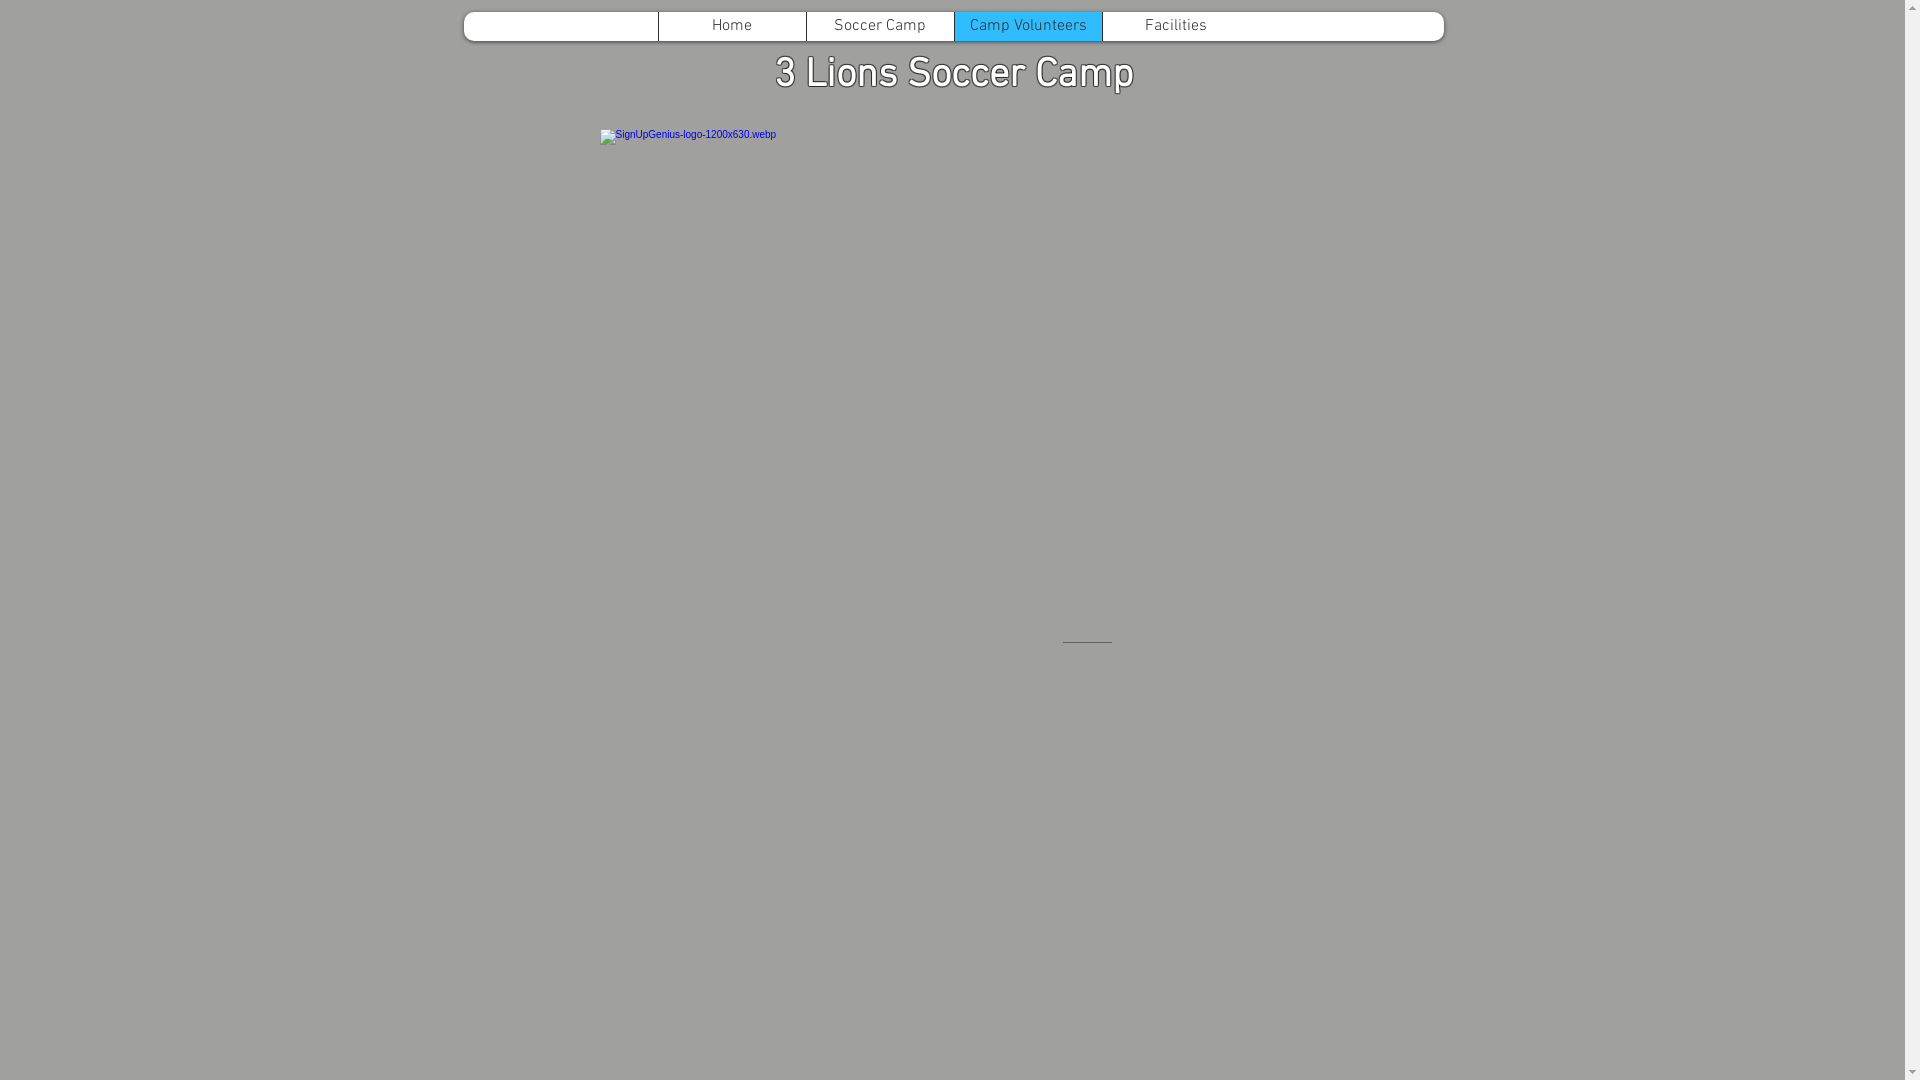  What do you see at coordinates (880, 26) in the screenshot?
I see `Soccer Camp` at bounding box center [880, 26].